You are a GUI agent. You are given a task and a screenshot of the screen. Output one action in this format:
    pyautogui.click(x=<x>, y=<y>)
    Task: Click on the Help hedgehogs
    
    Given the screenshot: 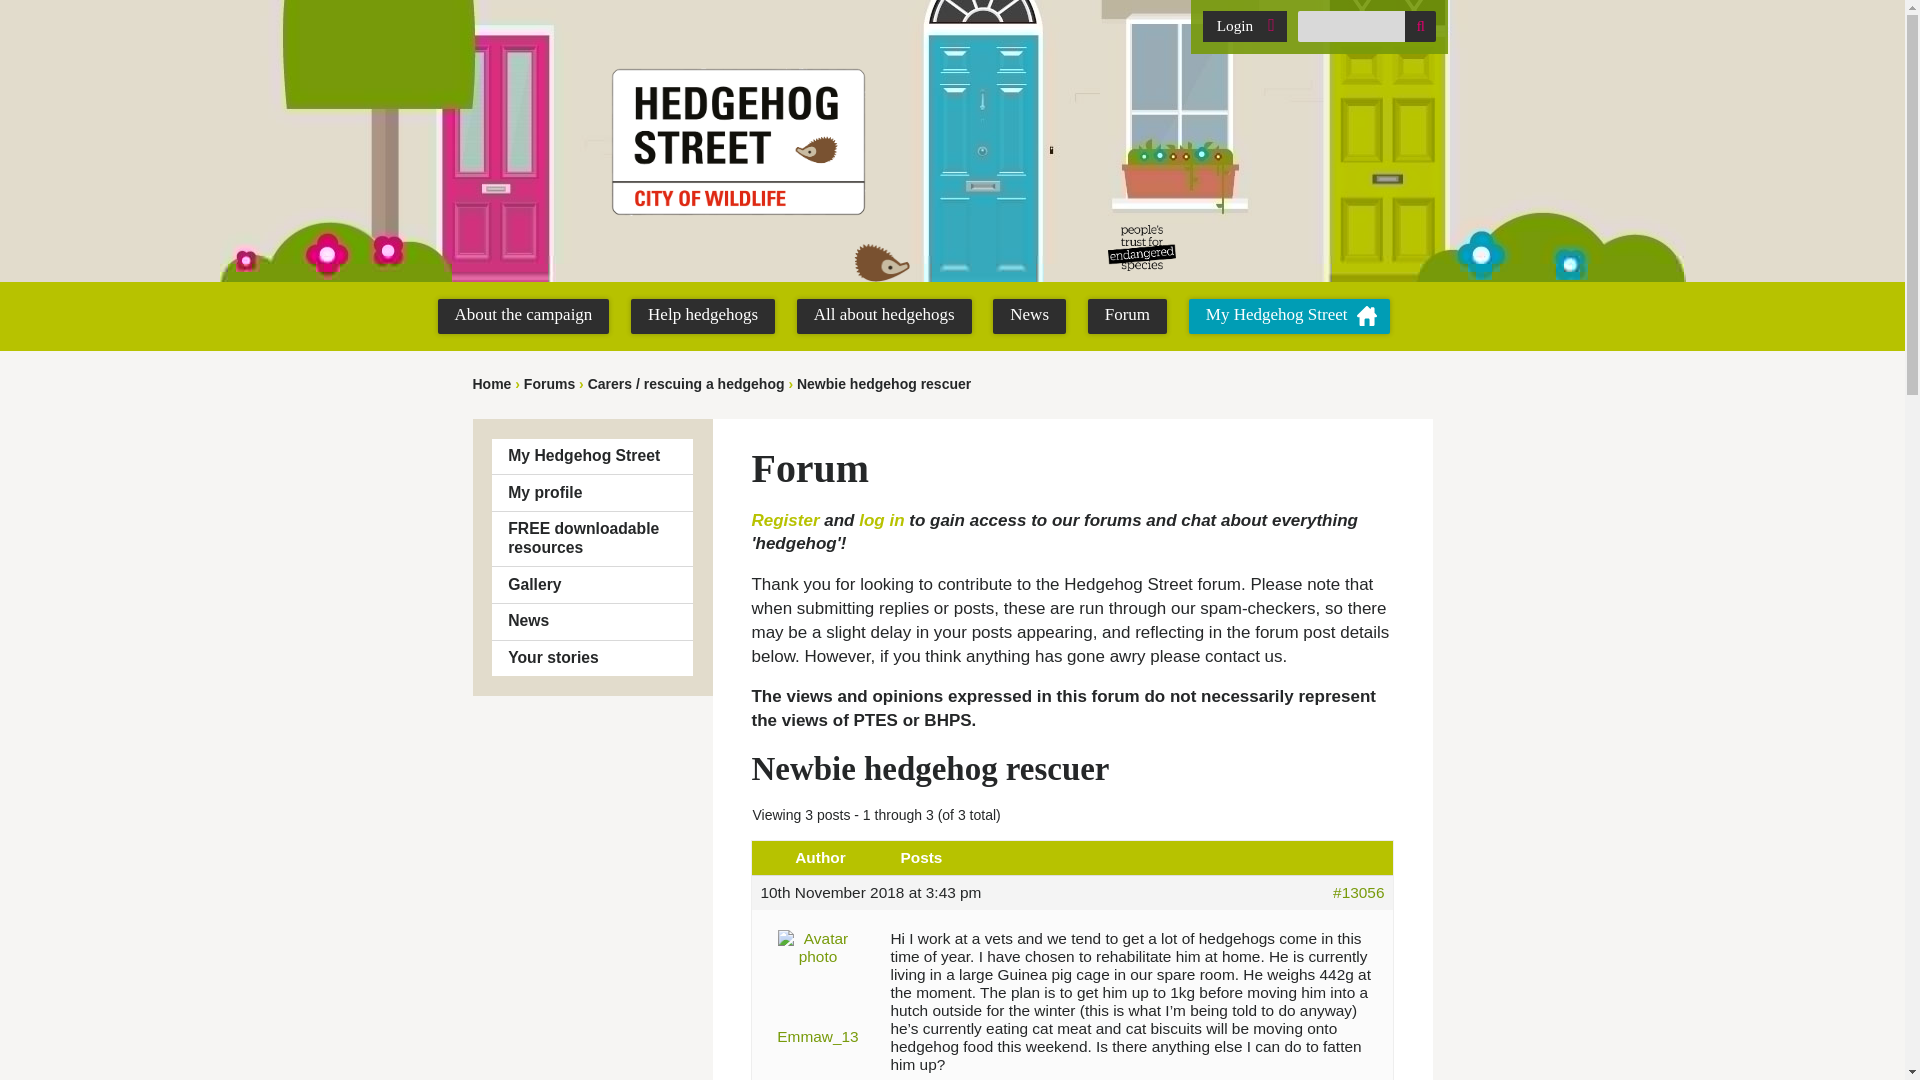 What is the action you would take?
    pyautogui.click(x=703, y=316)
    